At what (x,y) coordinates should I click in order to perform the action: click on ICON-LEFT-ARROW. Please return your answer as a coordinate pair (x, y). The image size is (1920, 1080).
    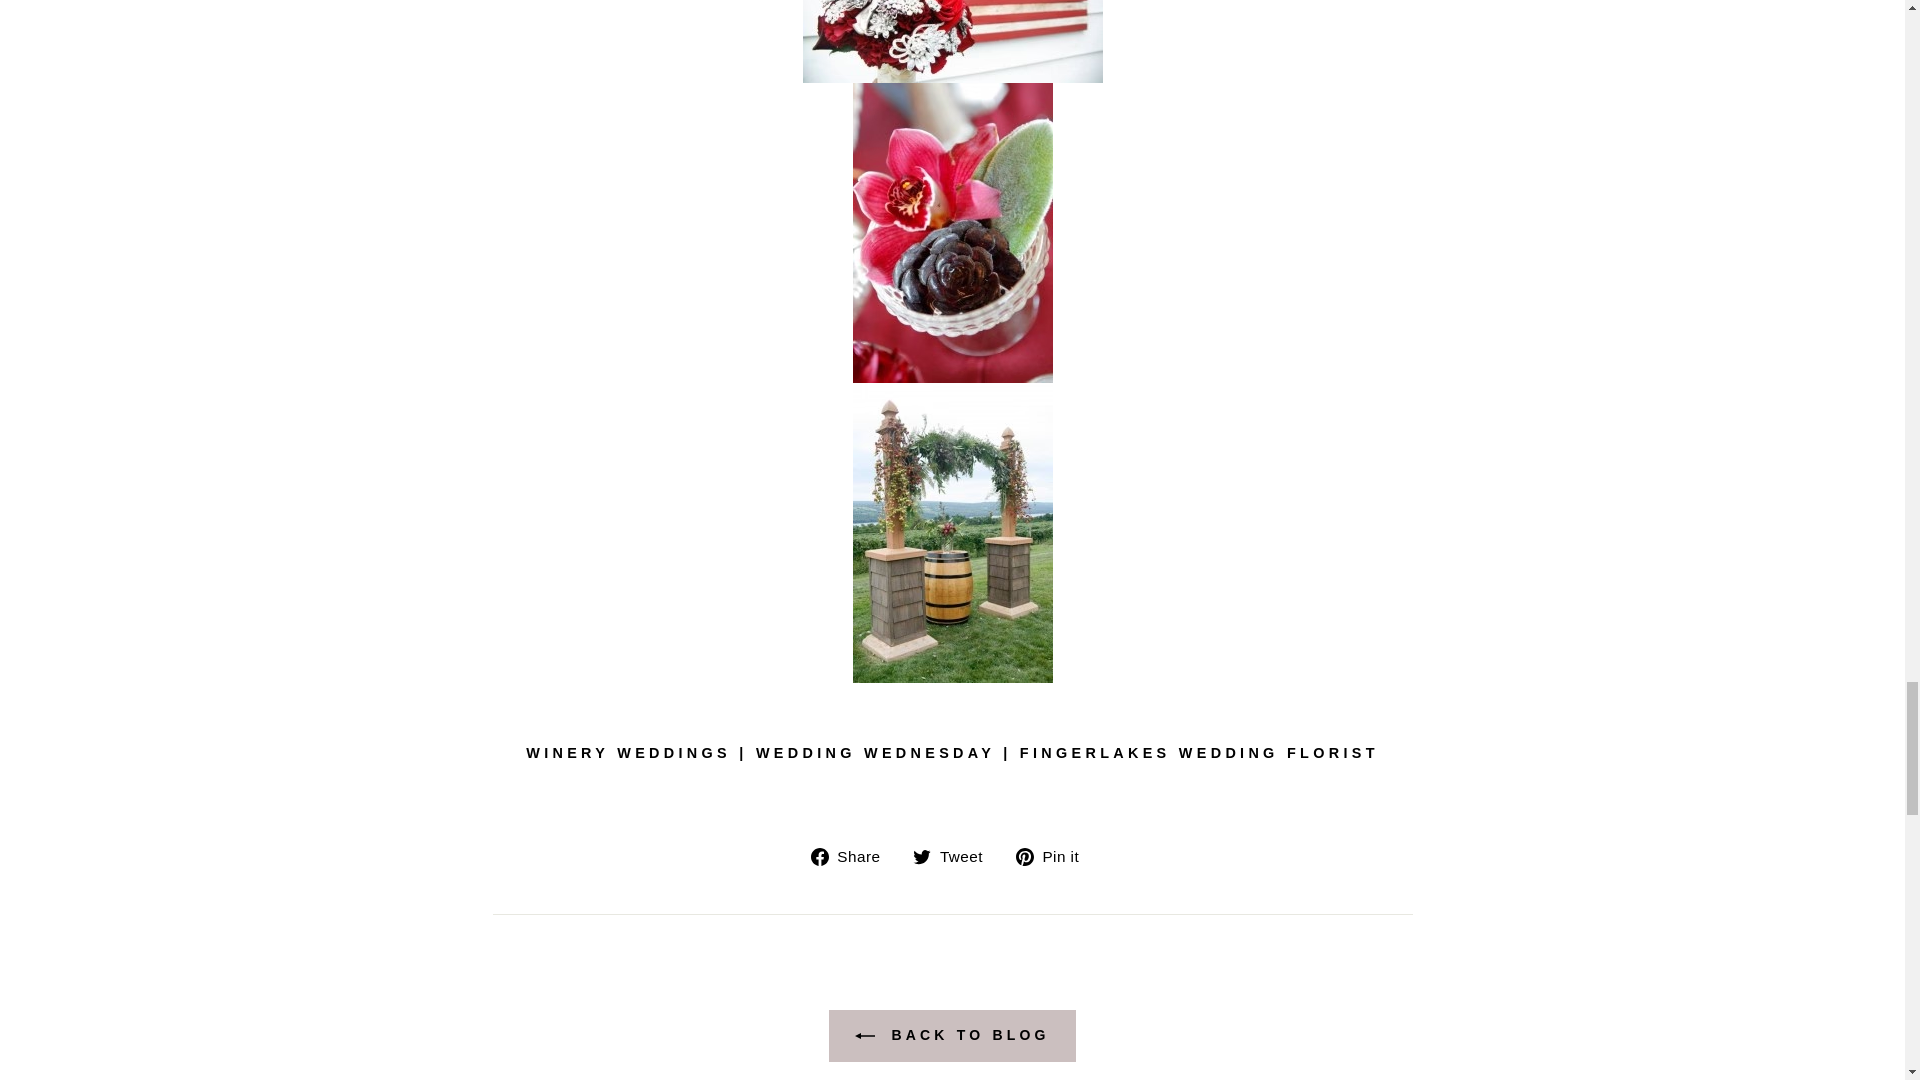
    Looking at the image, I should click on (864, 1036).